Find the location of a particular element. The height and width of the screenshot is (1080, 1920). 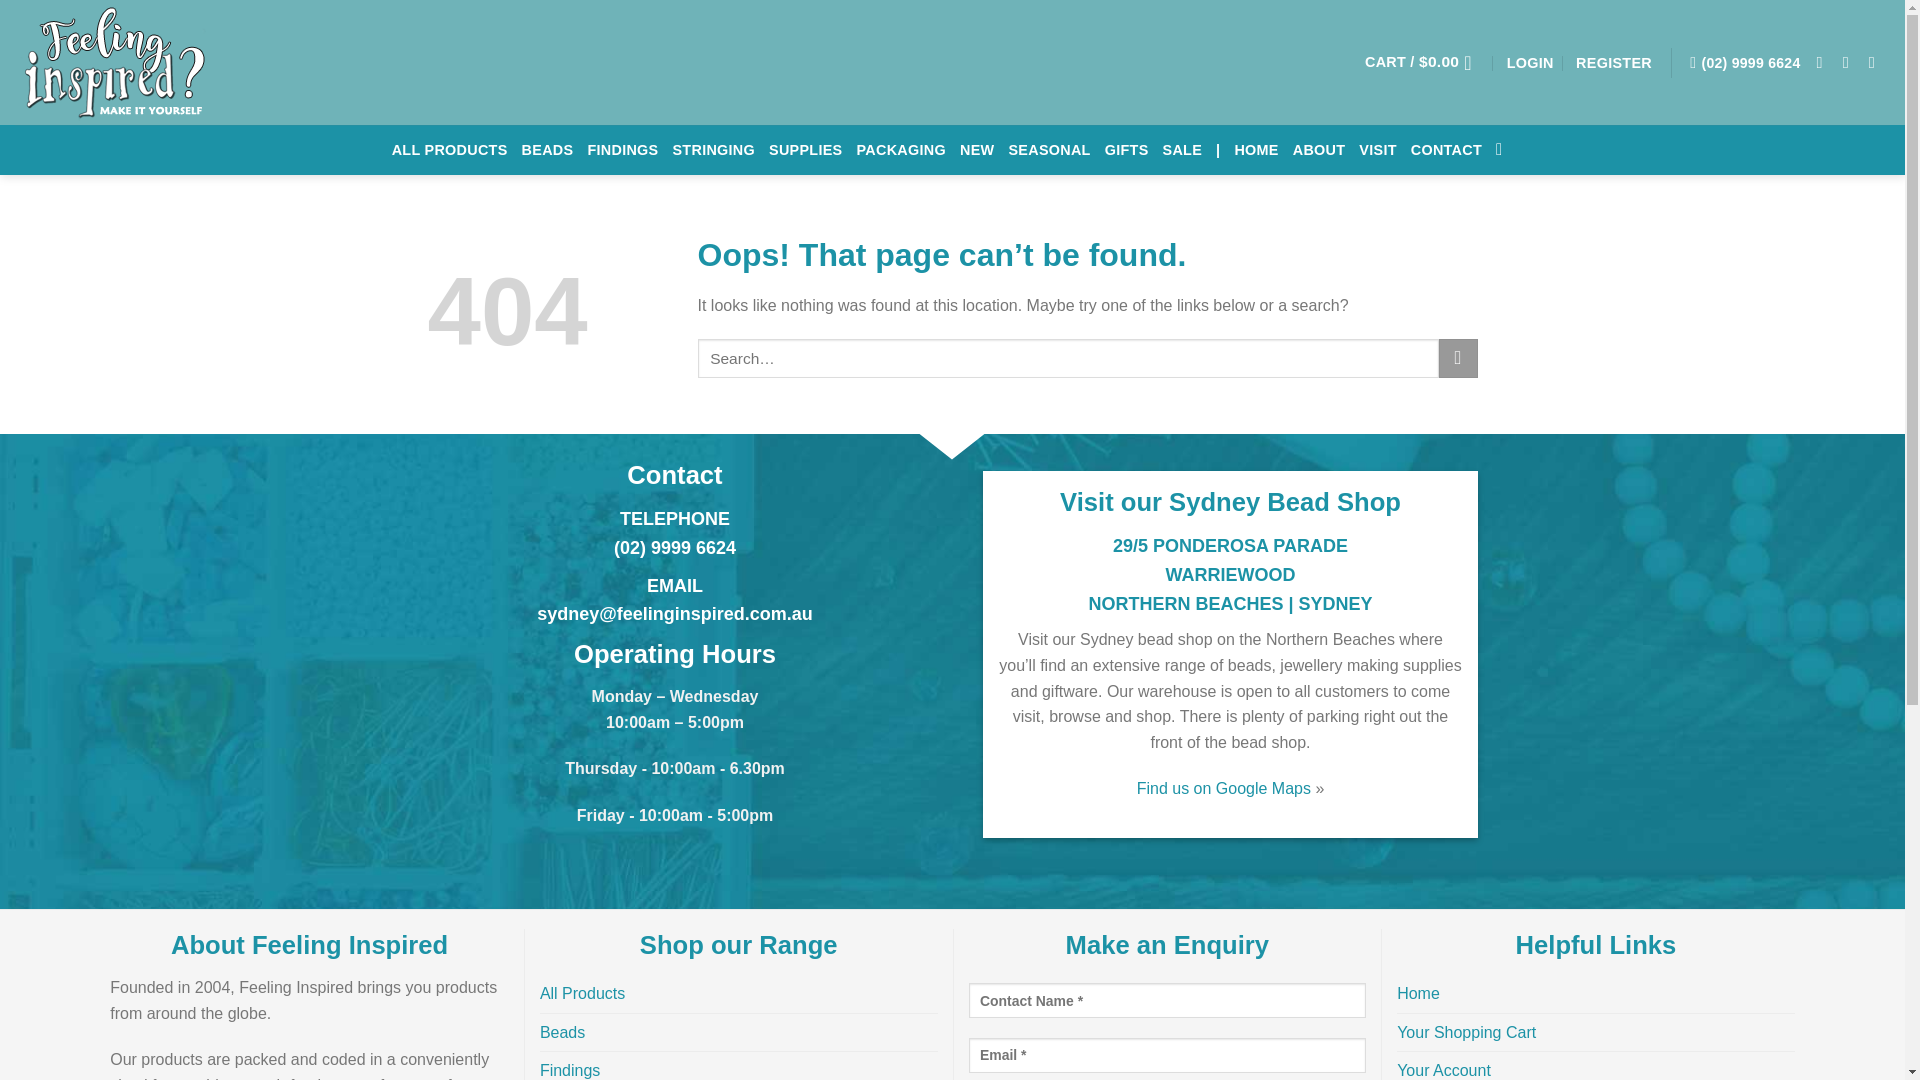

REGISTER is located at coordinates (1614, 62).